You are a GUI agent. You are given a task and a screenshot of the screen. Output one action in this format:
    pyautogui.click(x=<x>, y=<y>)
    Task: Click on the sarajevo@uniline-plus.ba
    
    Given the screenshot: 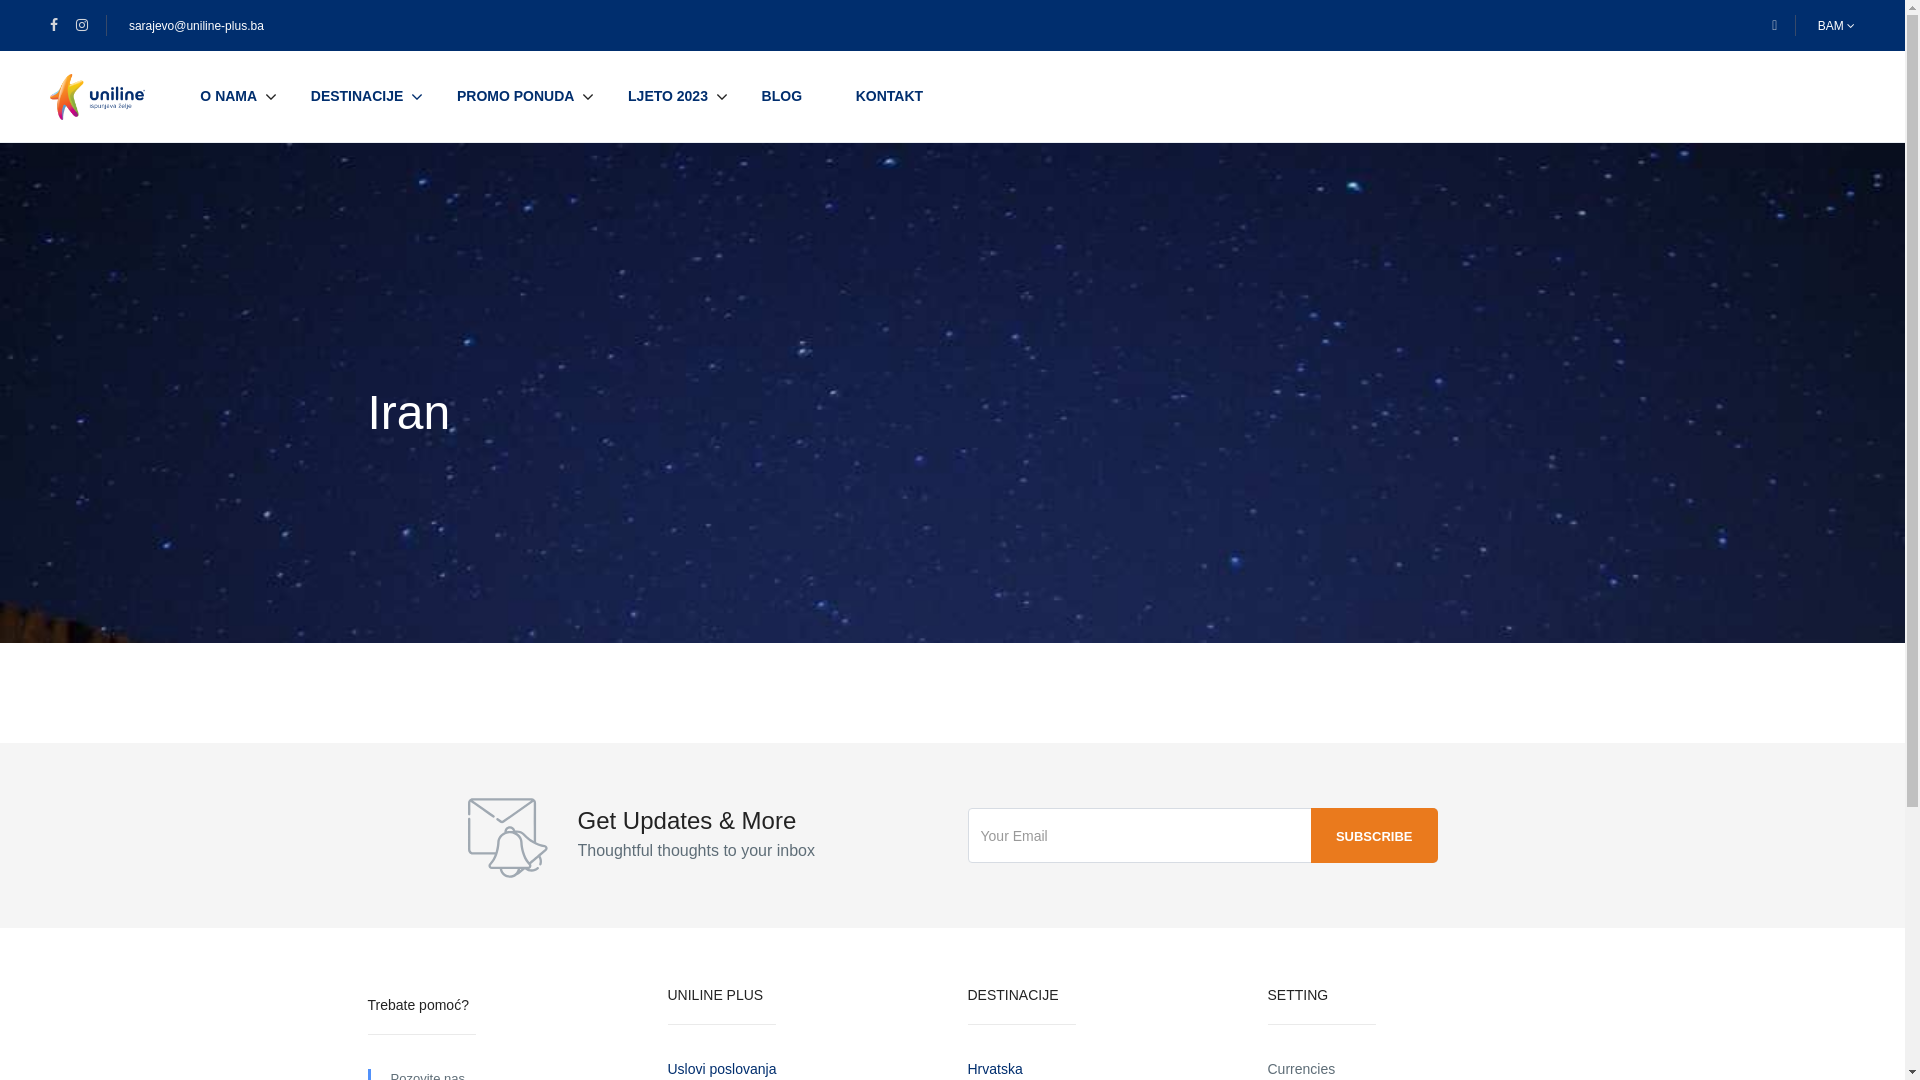 What is the action you would take?
    pyautogui.click(x=196, y=26)
    